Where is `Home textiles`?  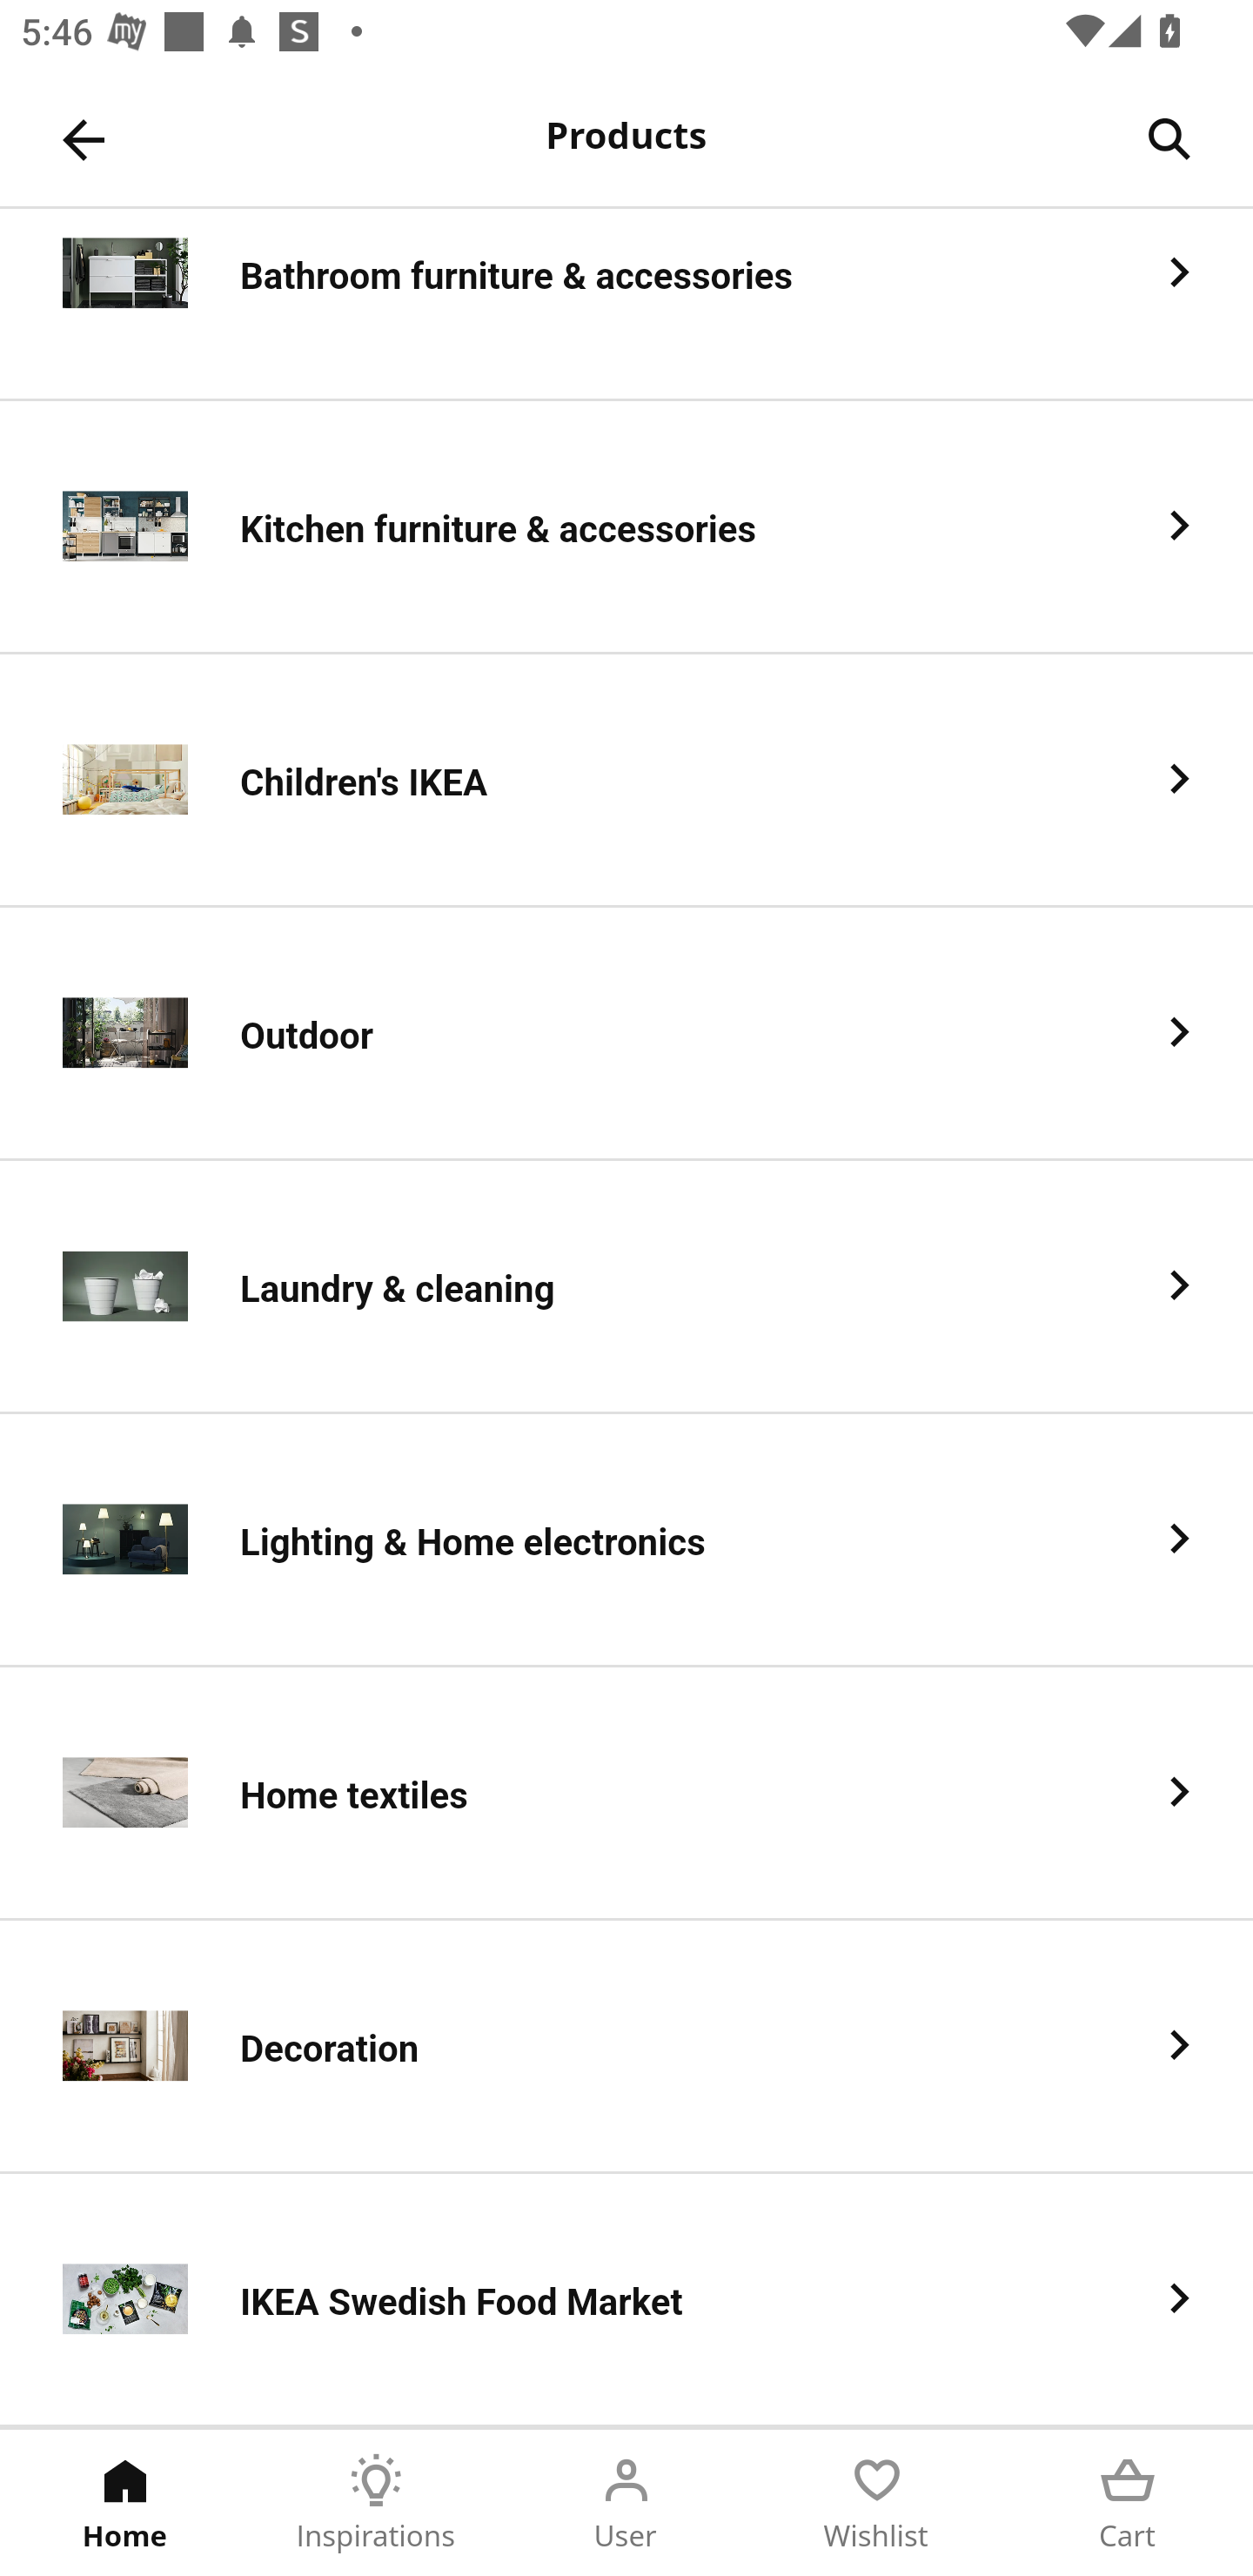 Home textiles is located at coordinates (626, 1794).